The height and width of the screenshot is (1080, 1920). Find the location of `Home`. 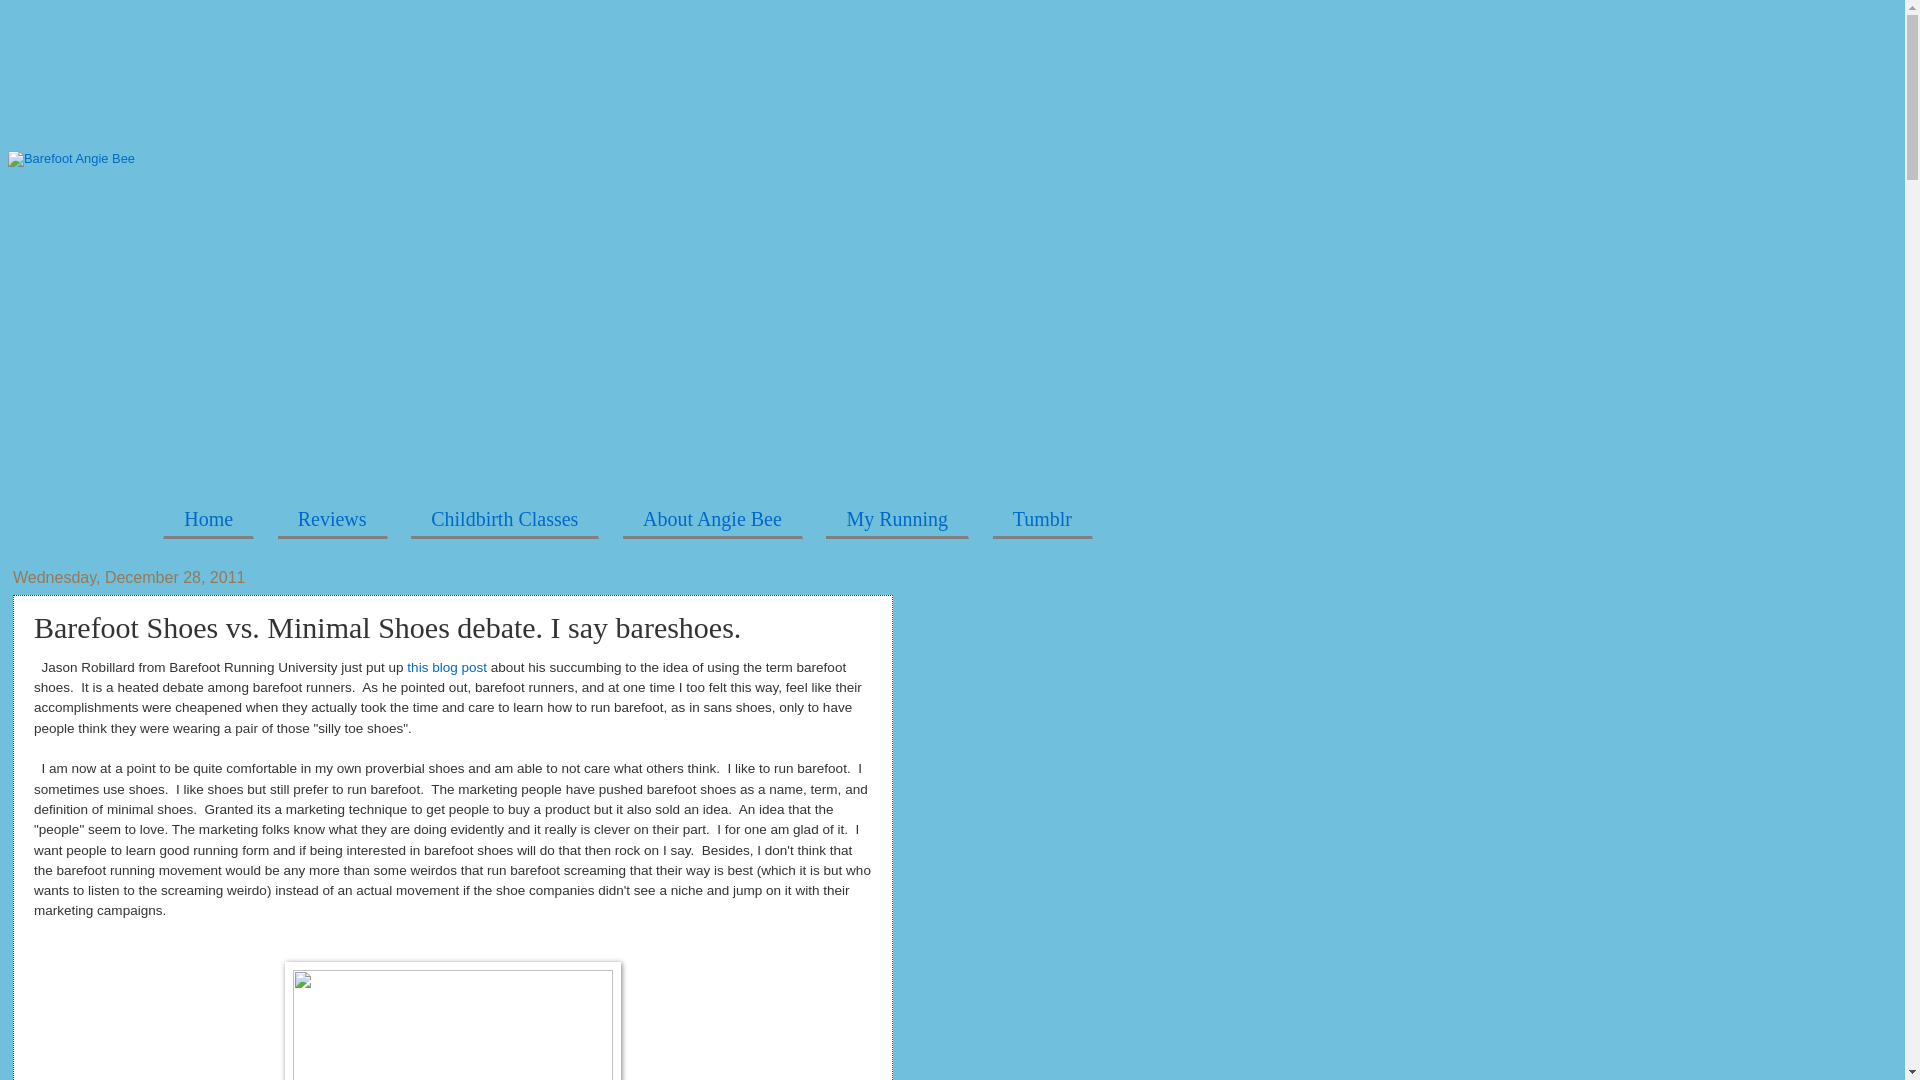

Home is located at coordinates (208, 520).